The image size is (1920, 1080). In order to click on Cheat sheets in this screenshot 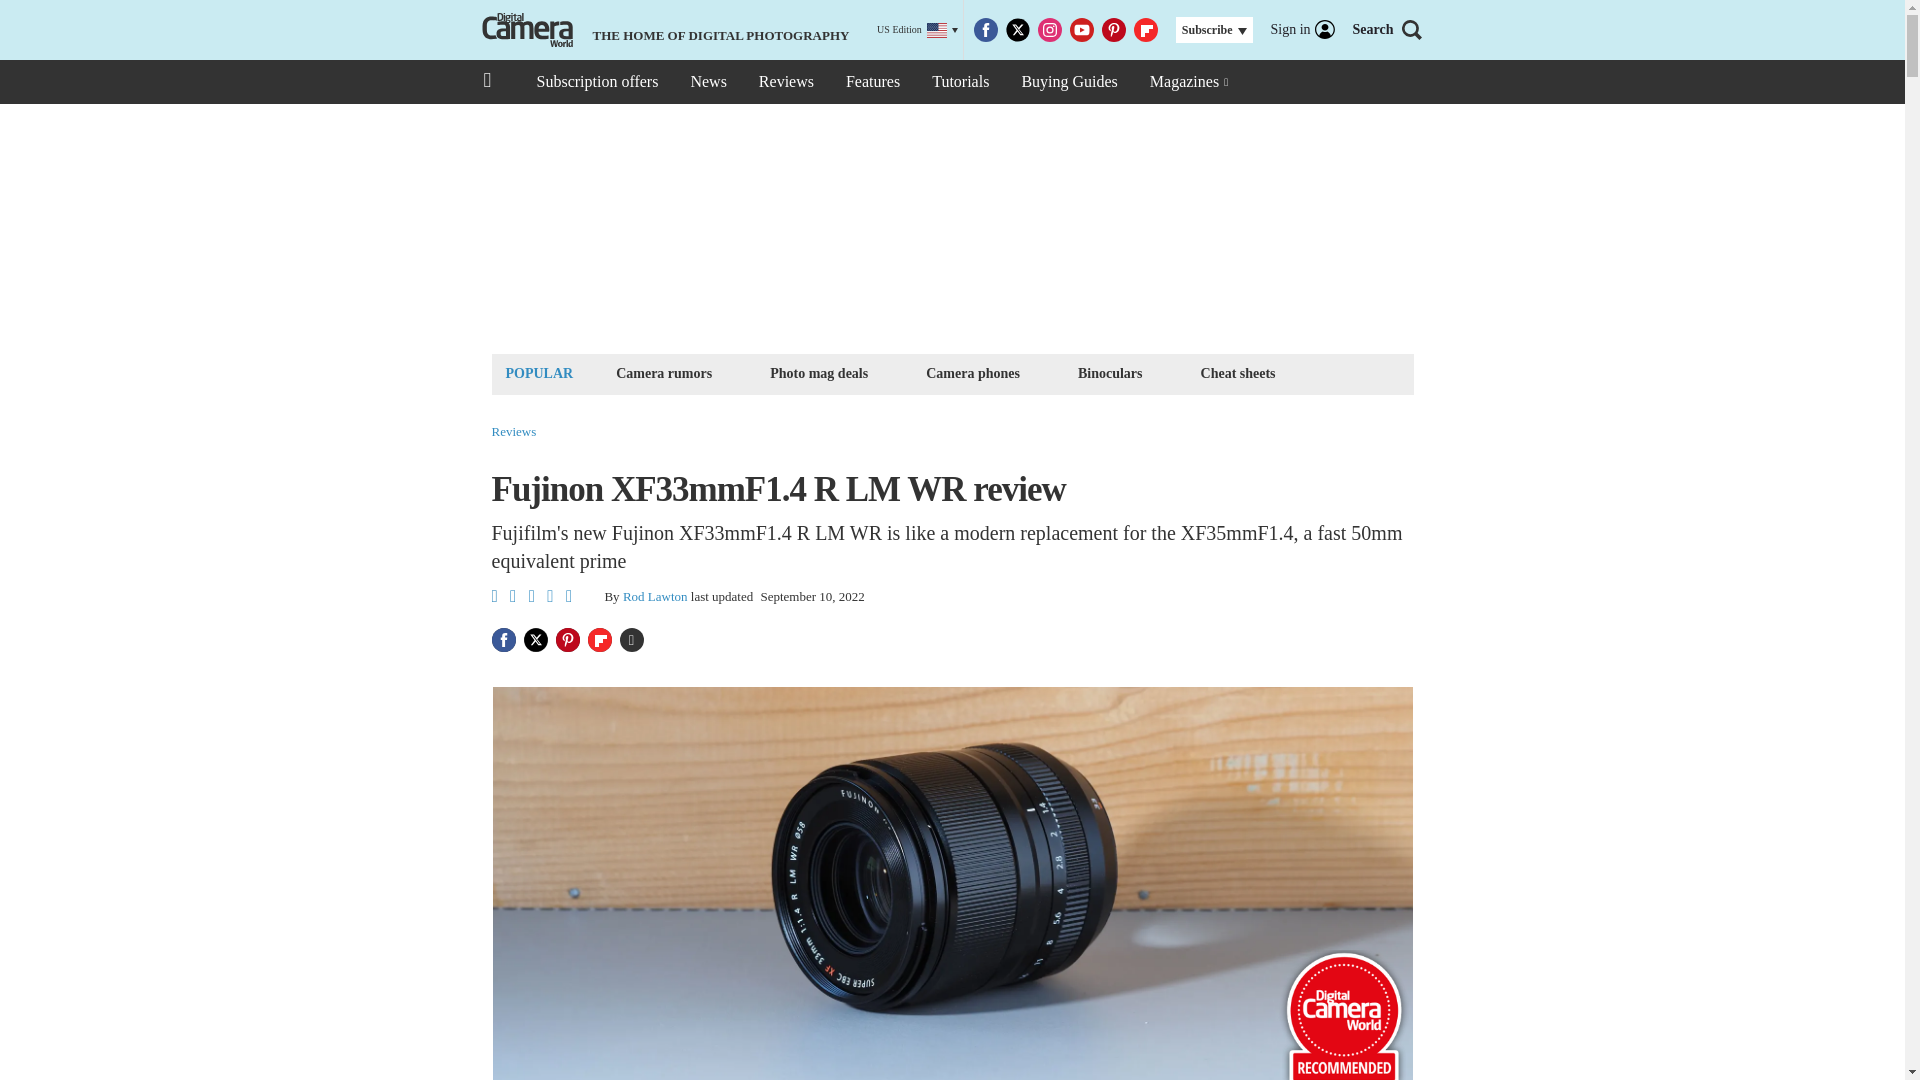, I will do `click(1238, 372)`.